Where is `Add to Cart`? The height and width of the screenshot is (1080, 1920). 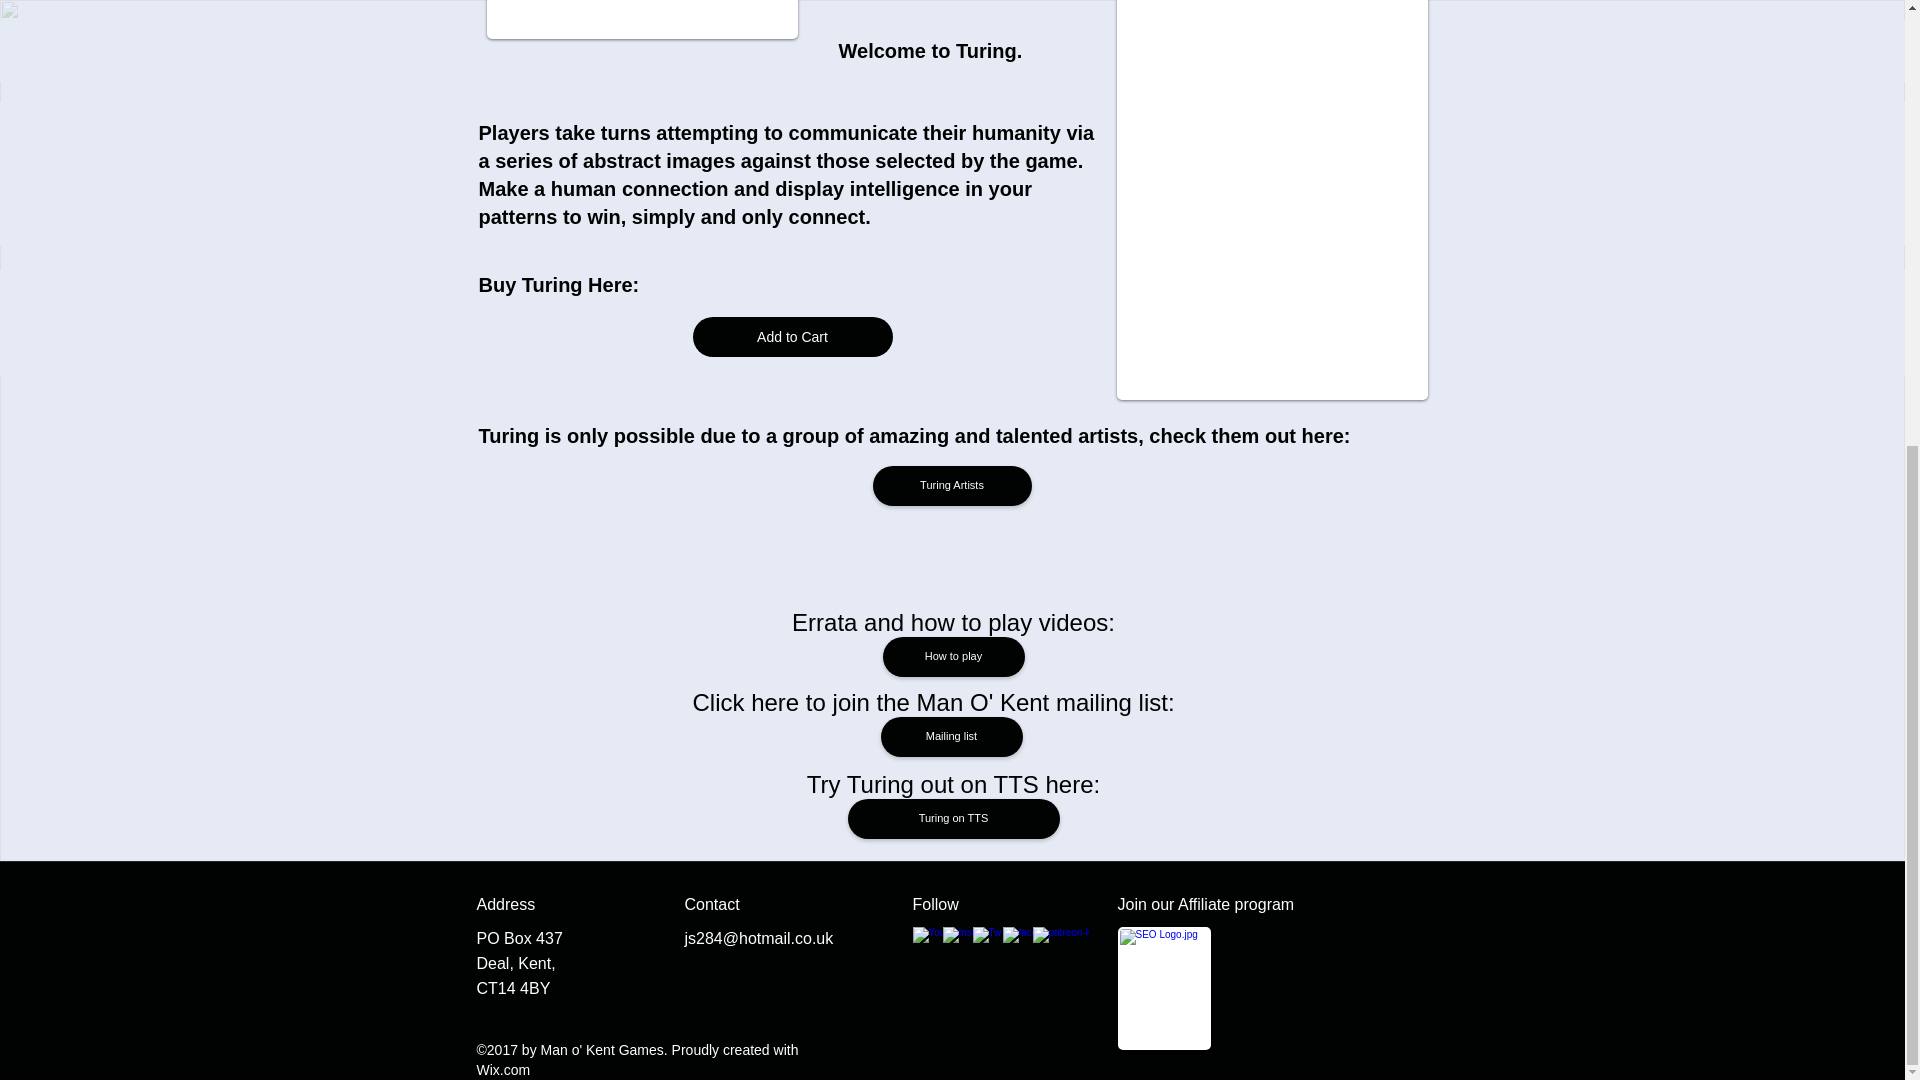 Add to Cart is located at coordinates (792, 337).